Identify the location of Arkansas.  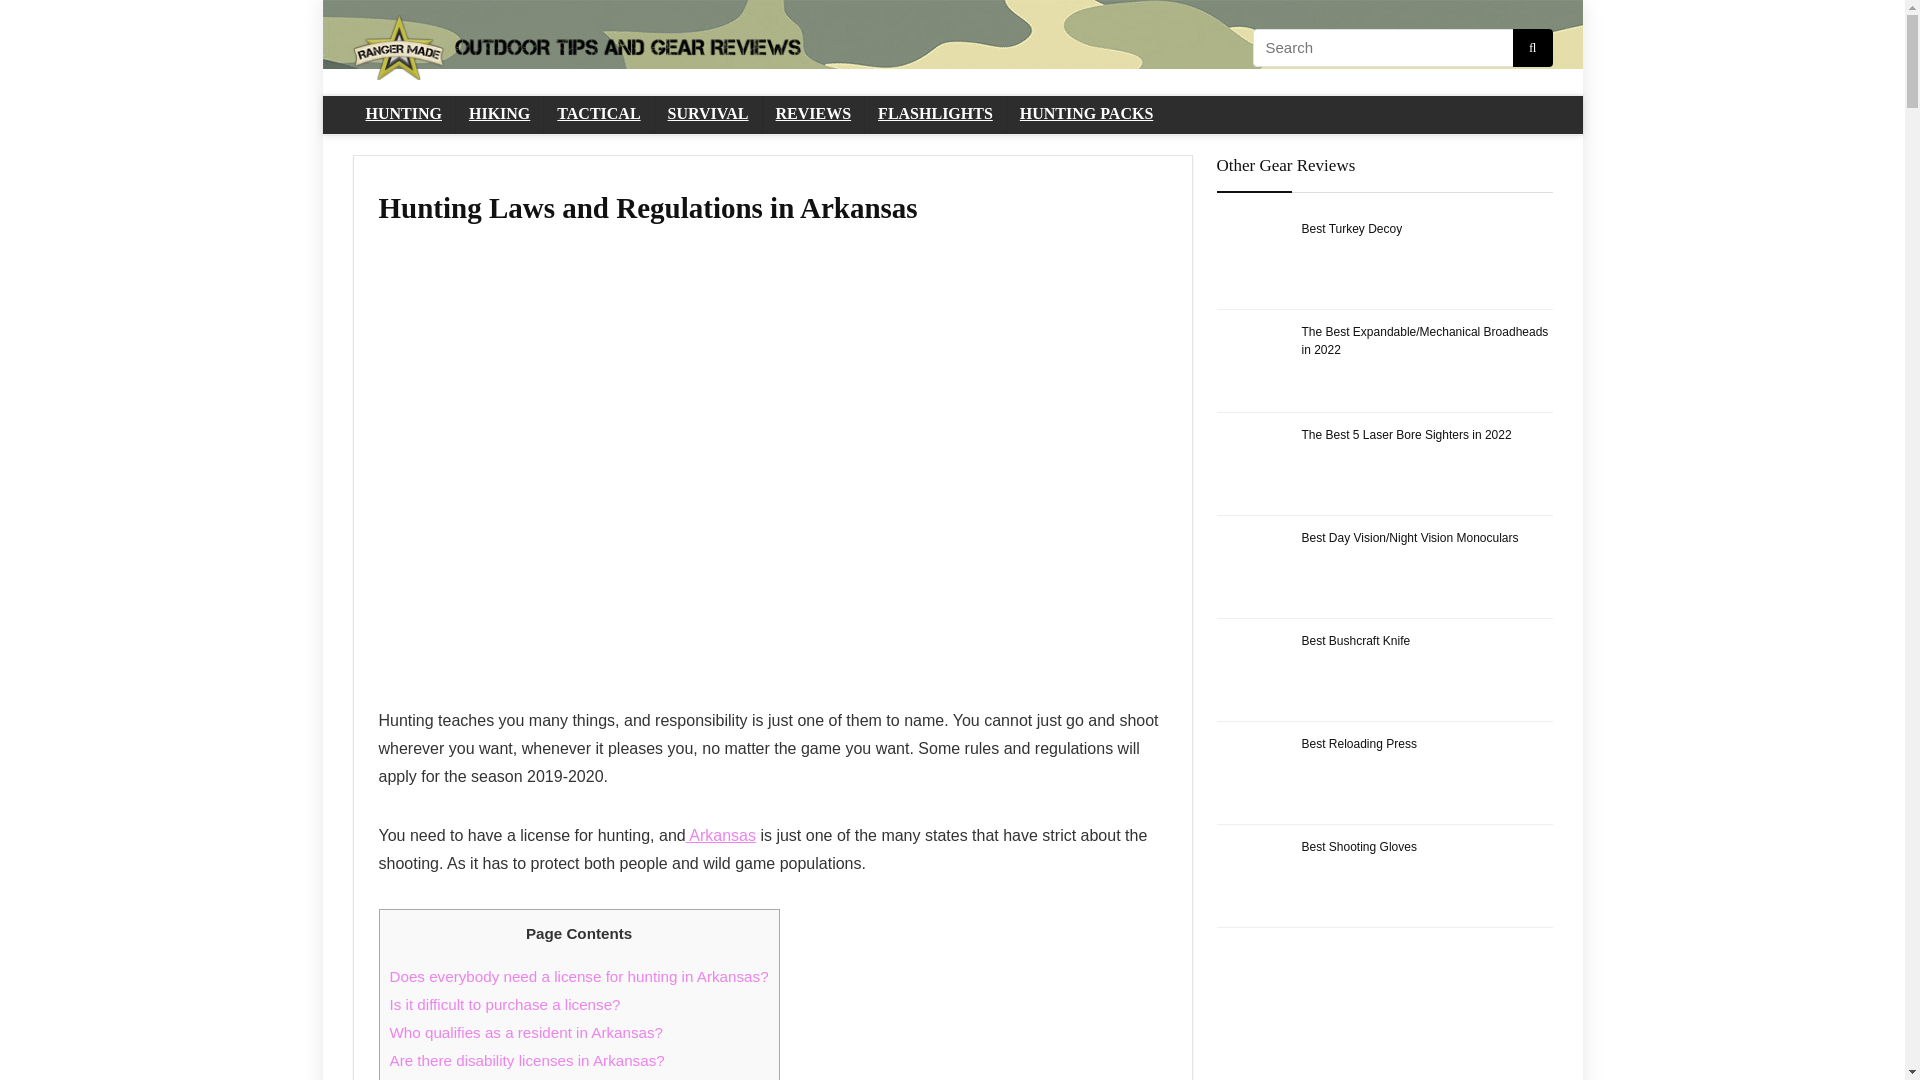
(720, 835).